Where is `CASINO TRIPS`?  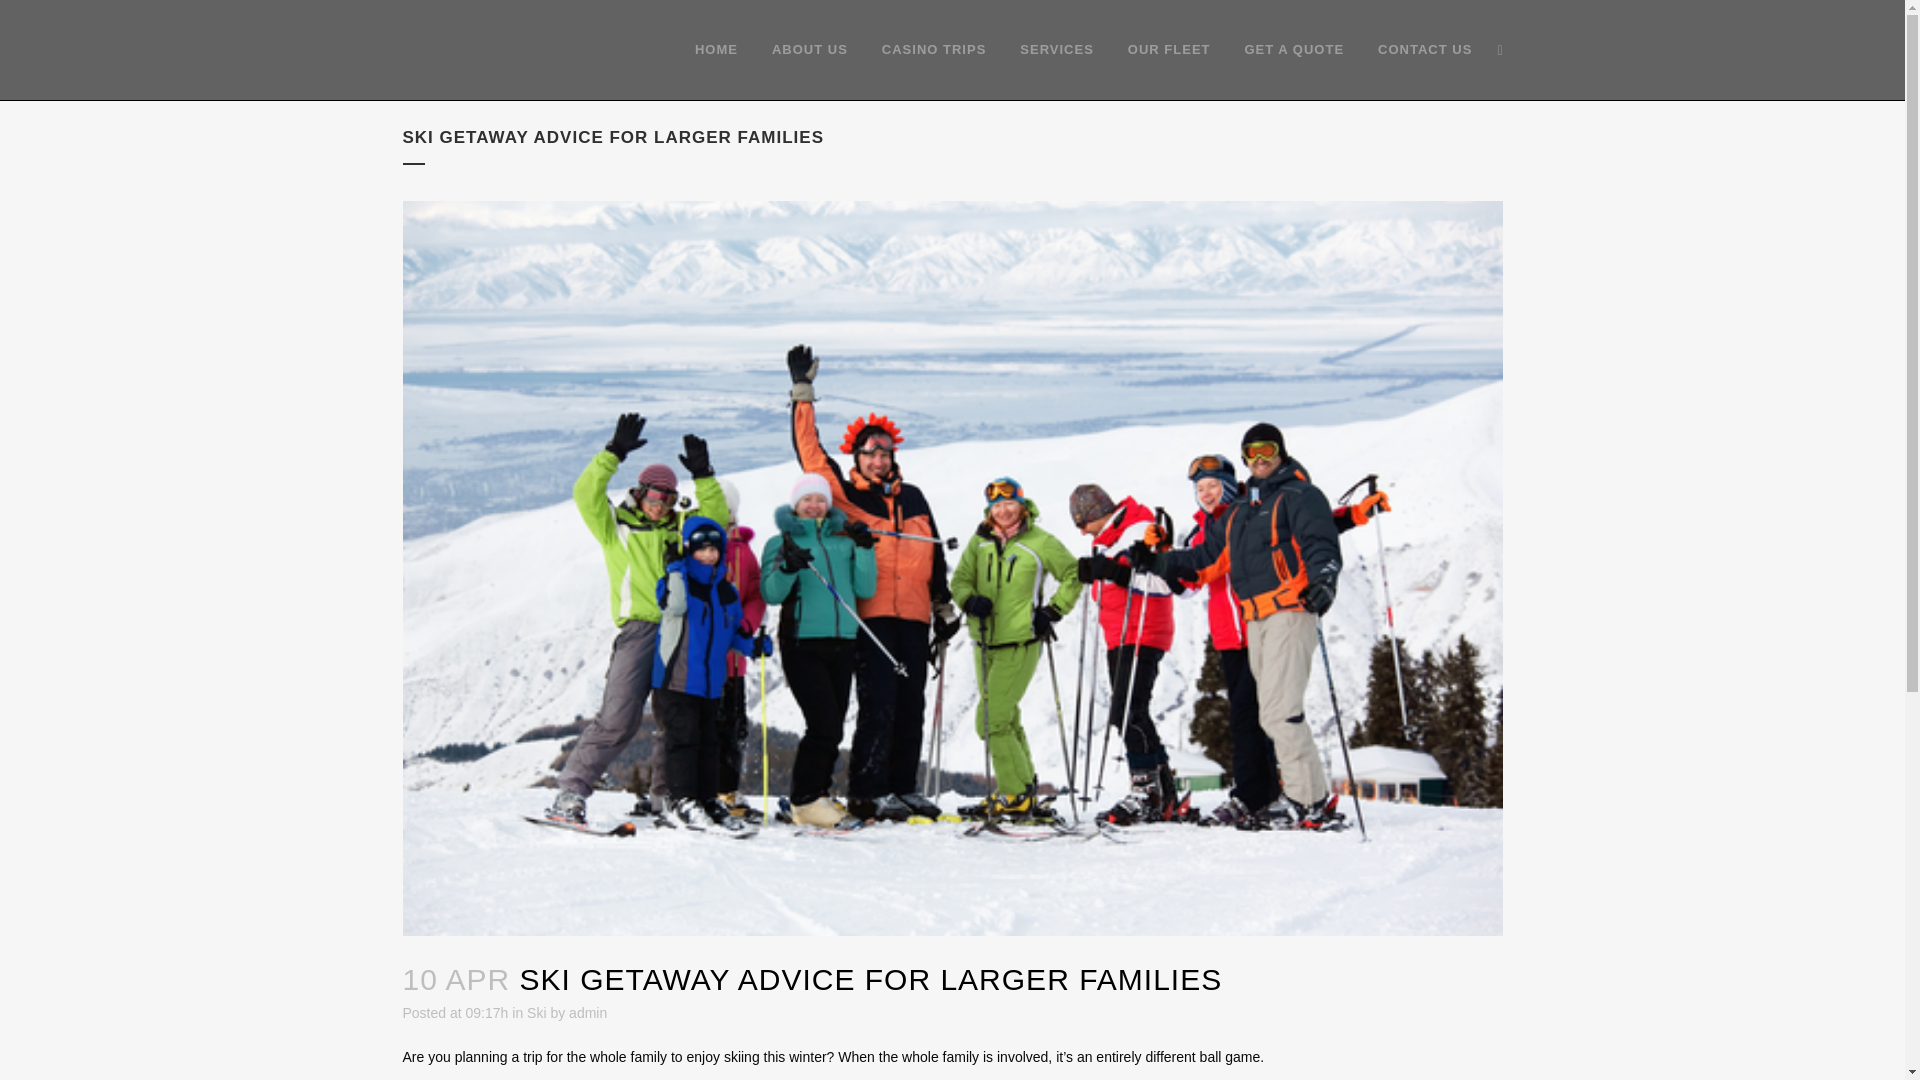
CASINO TRIPS is located at coordinates (934, 50).